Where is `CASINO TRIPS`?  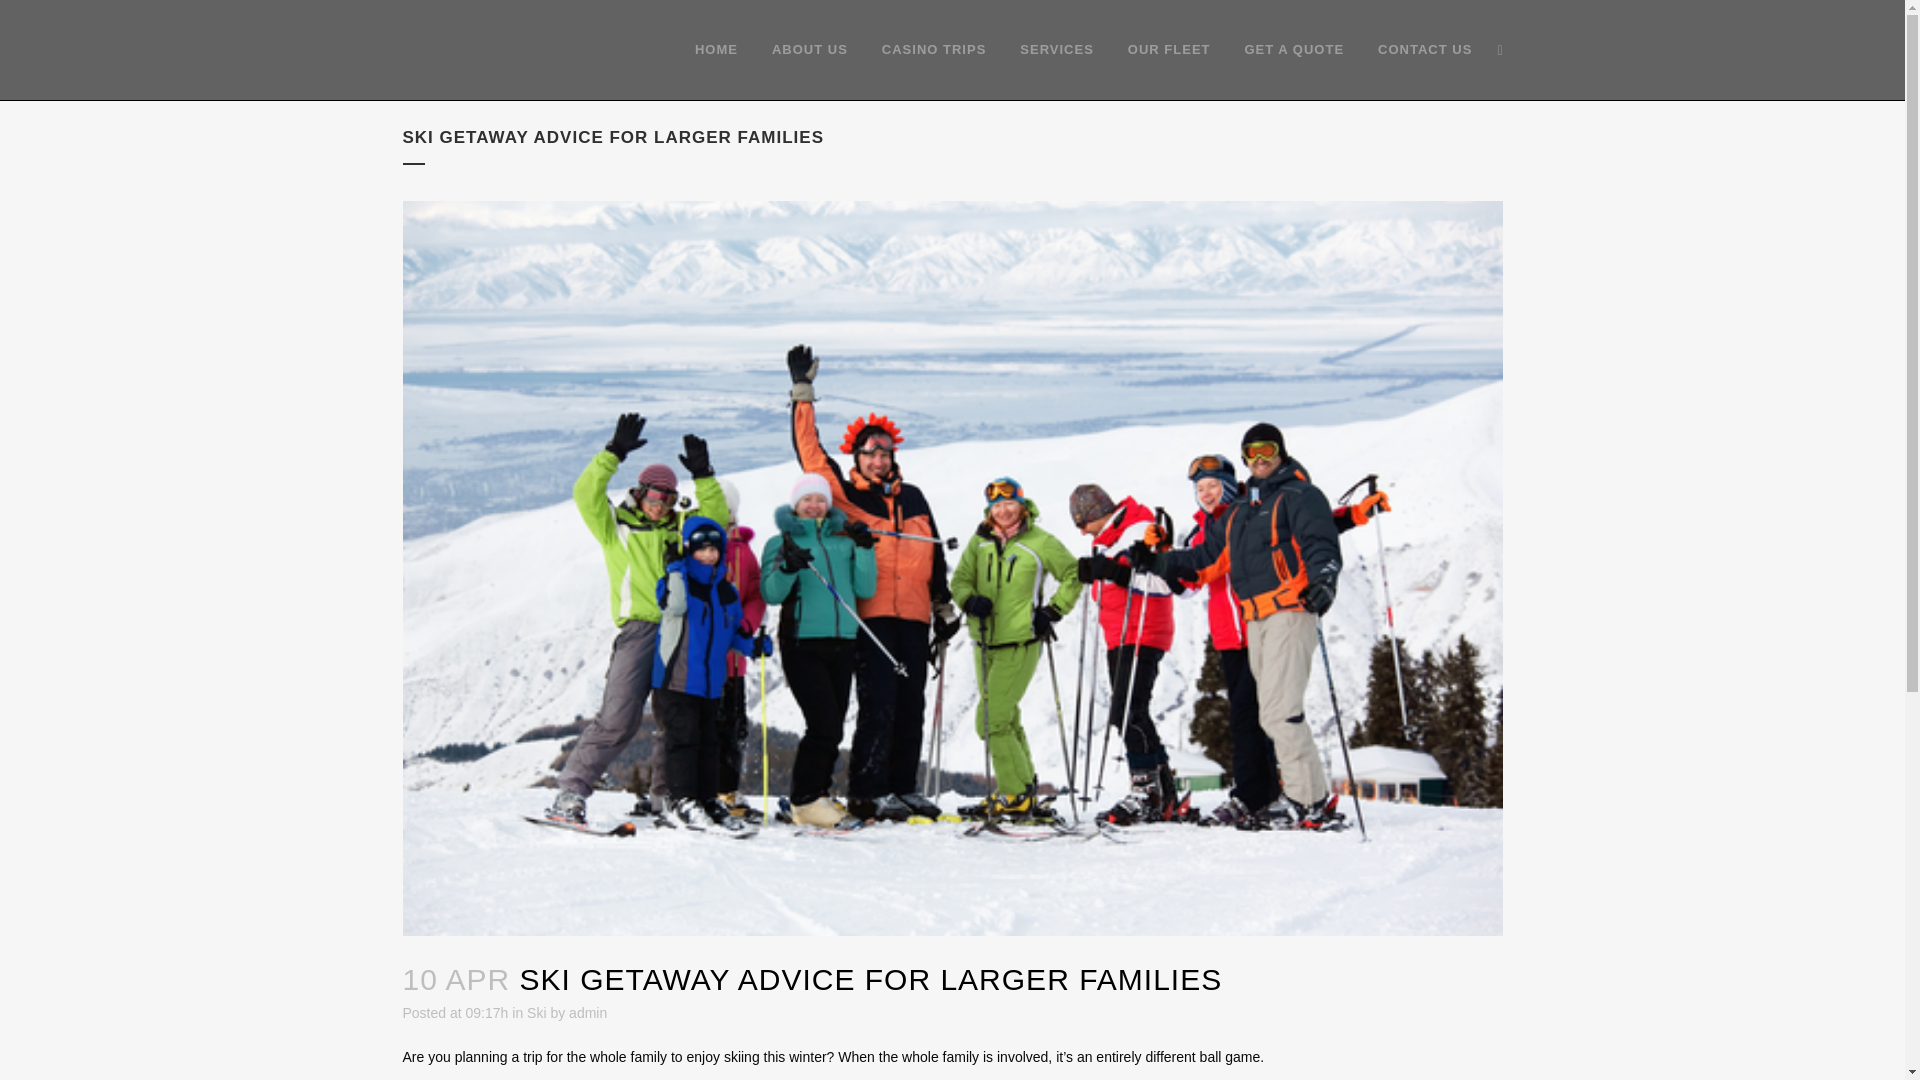
CASINO TRIPS is located at coordinates (934, 50).